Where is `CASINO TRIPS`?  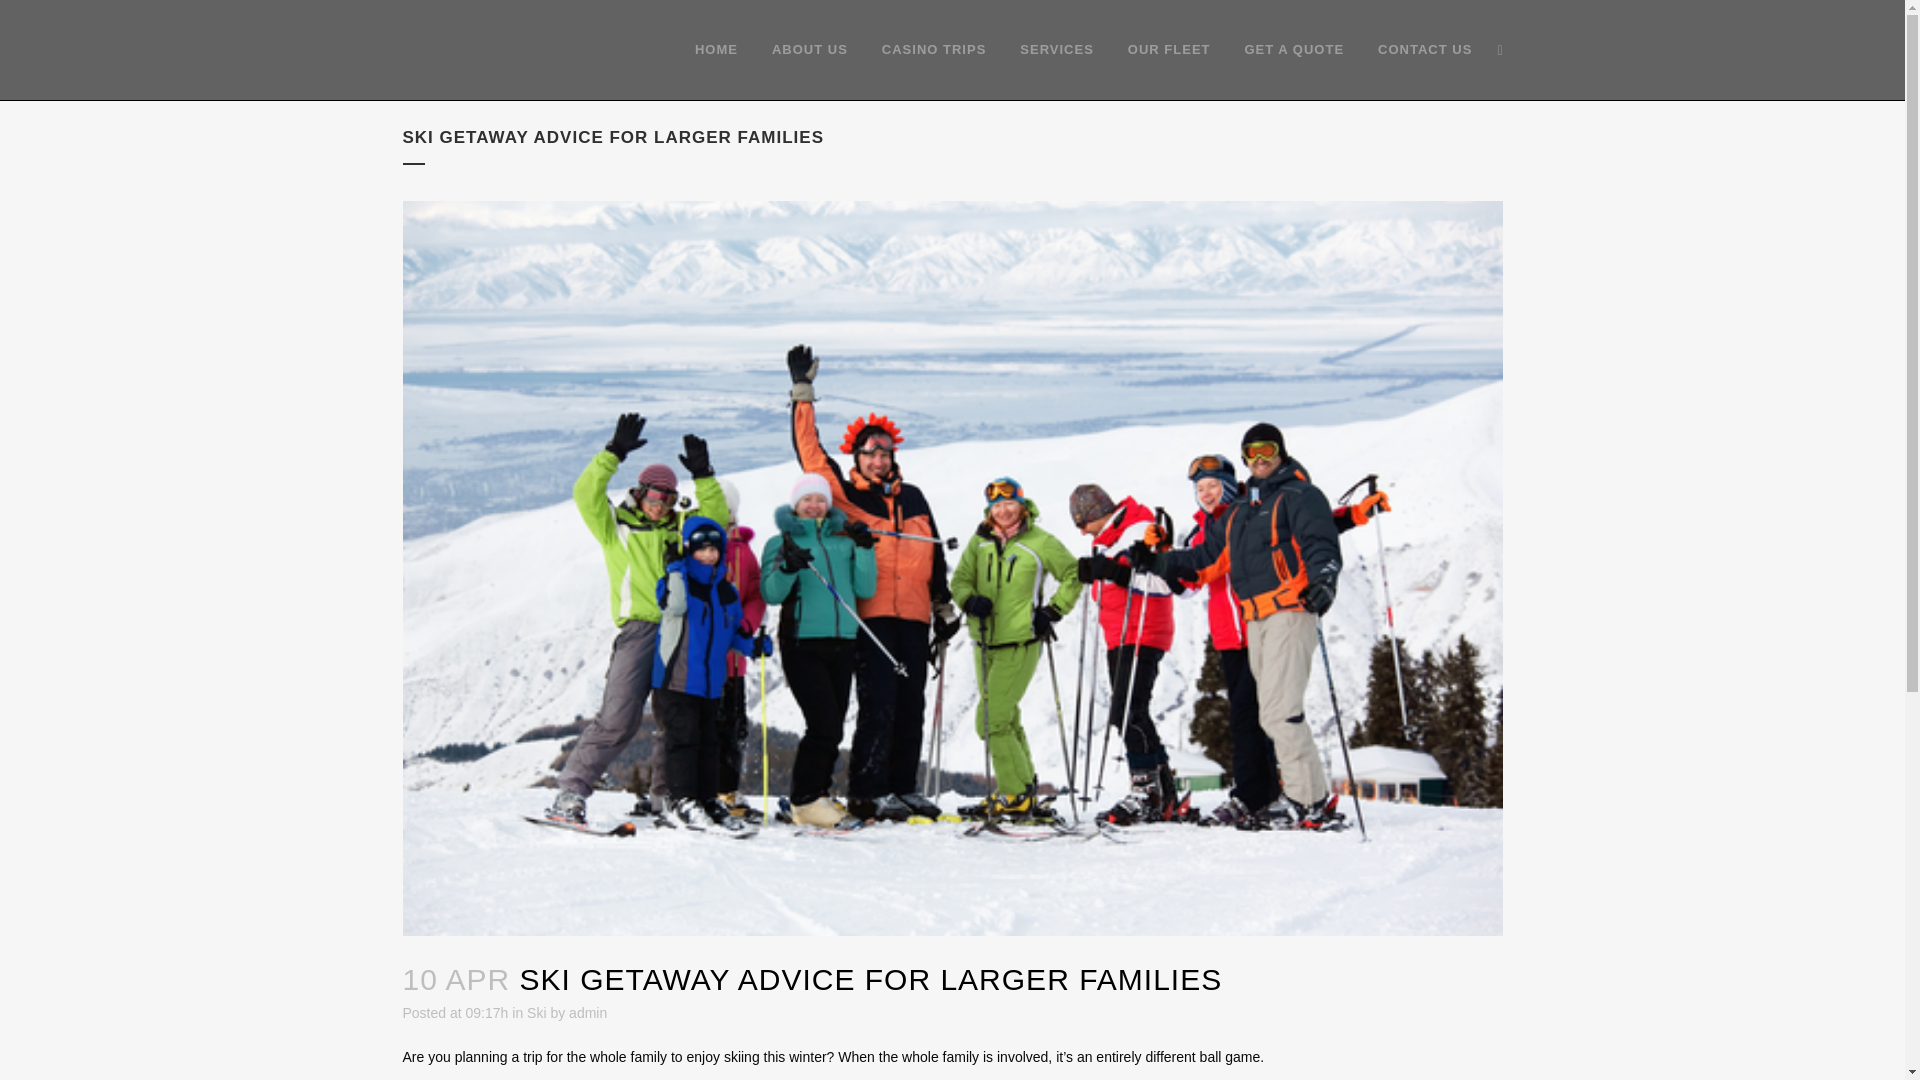
CASINO TRIPS is located at coordinates (934, 50).